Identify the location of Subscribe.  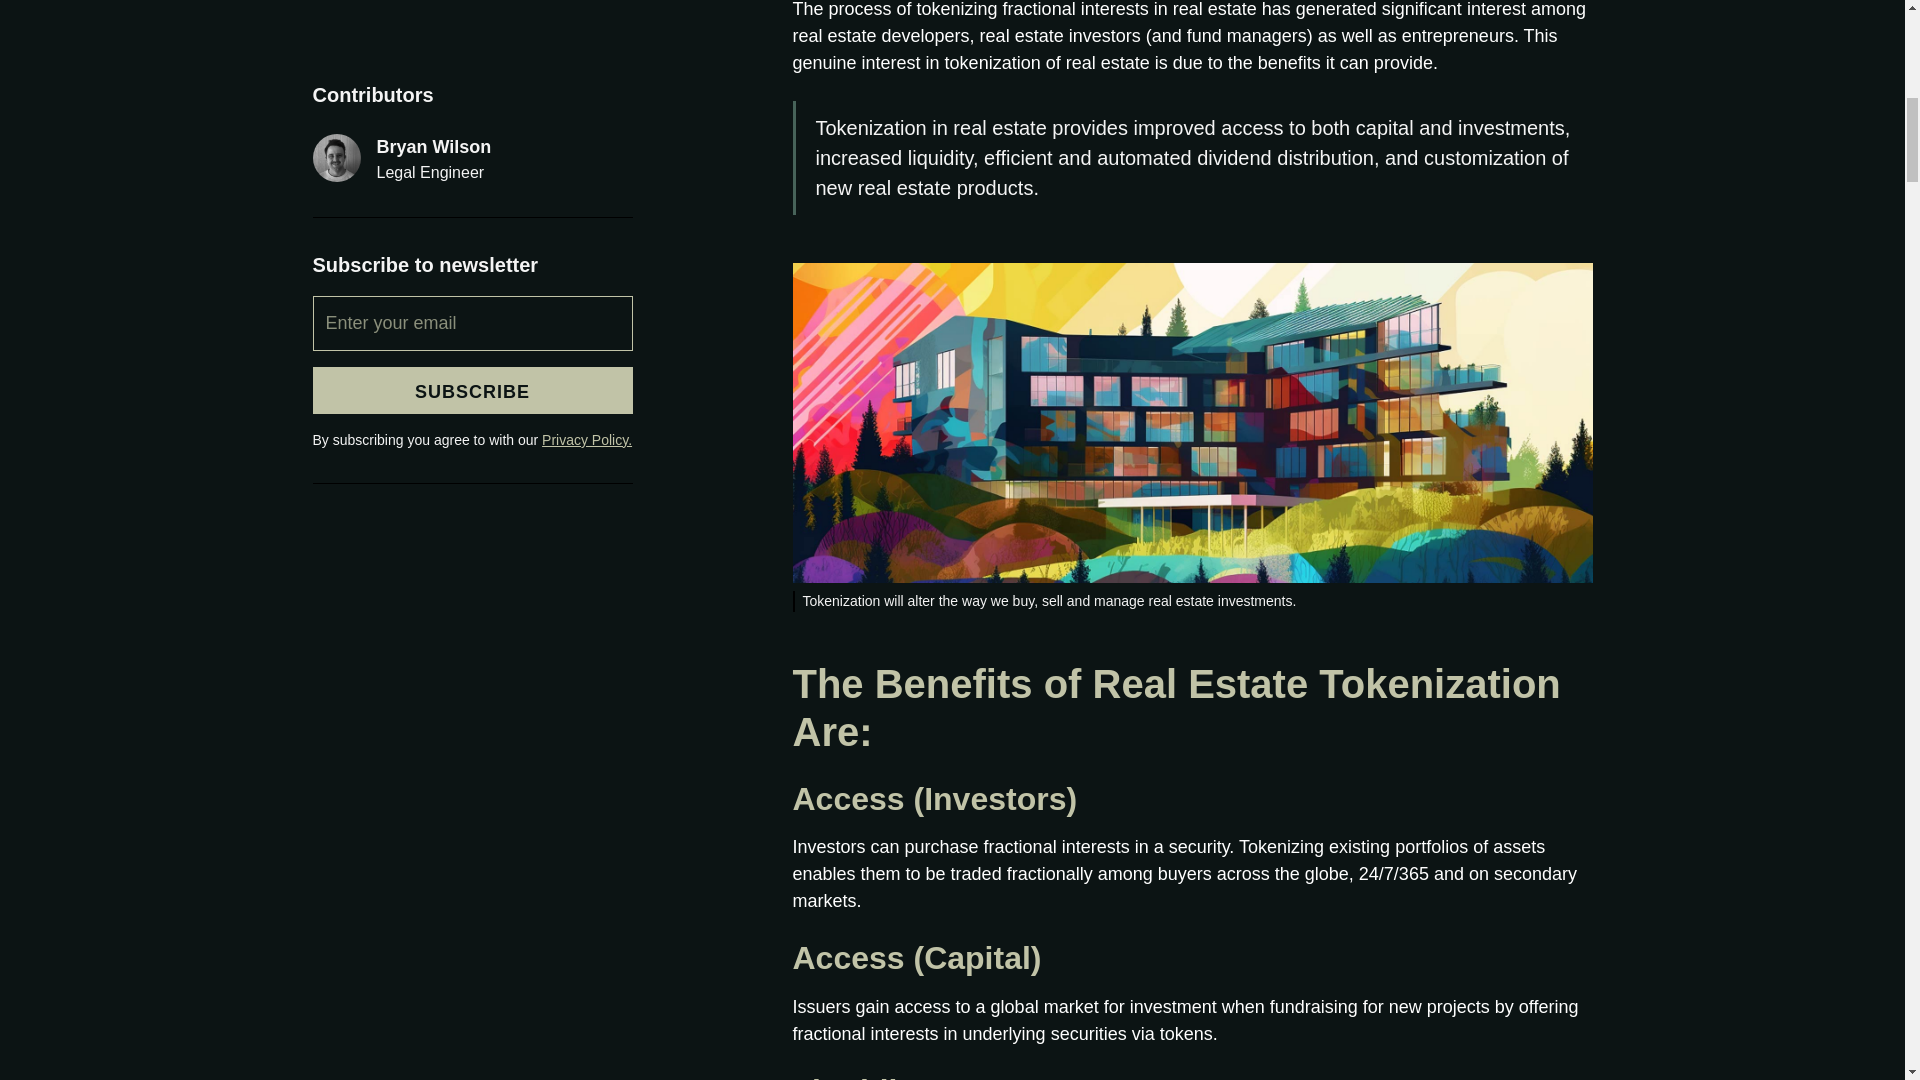
(471, 58).